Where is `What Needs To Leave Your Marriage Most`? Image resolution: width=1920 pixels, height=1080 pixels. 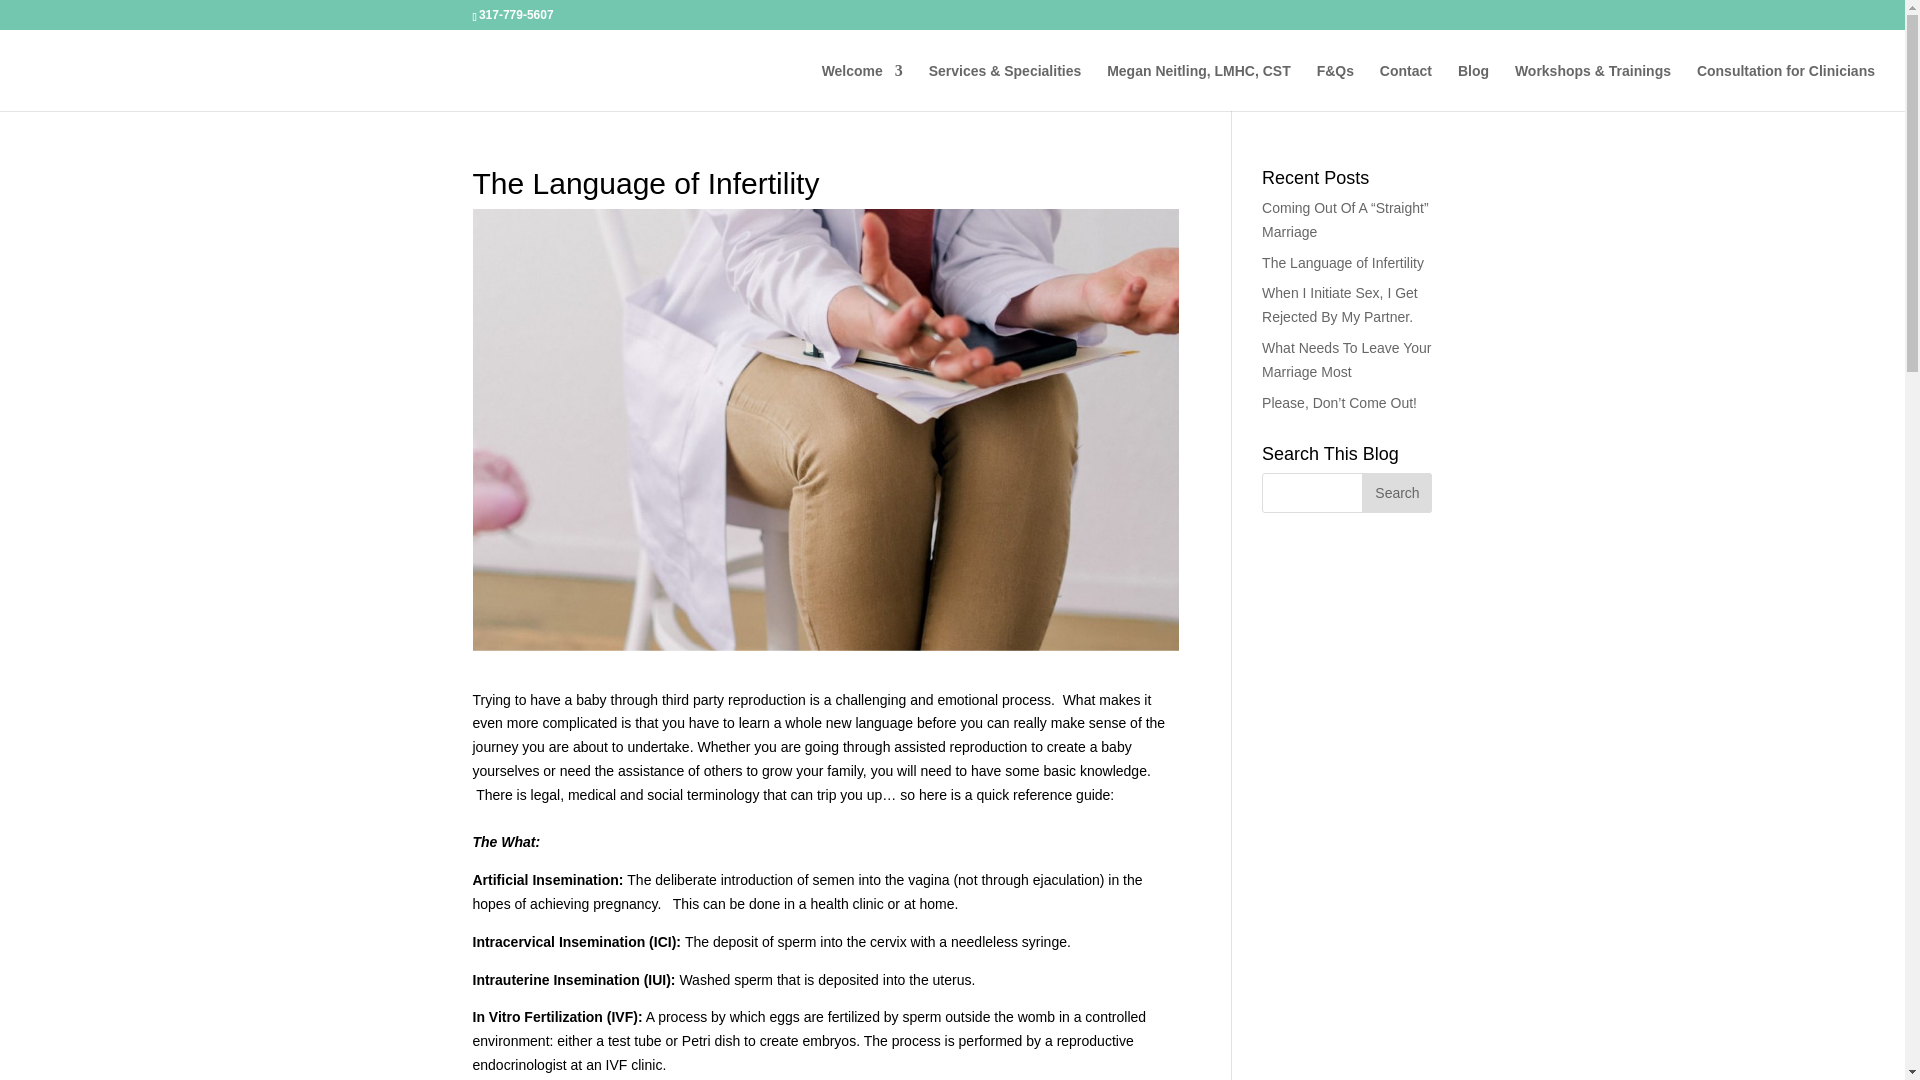
What Needs To Leave Your Marriage Most is located at coordinates (1346, 360).